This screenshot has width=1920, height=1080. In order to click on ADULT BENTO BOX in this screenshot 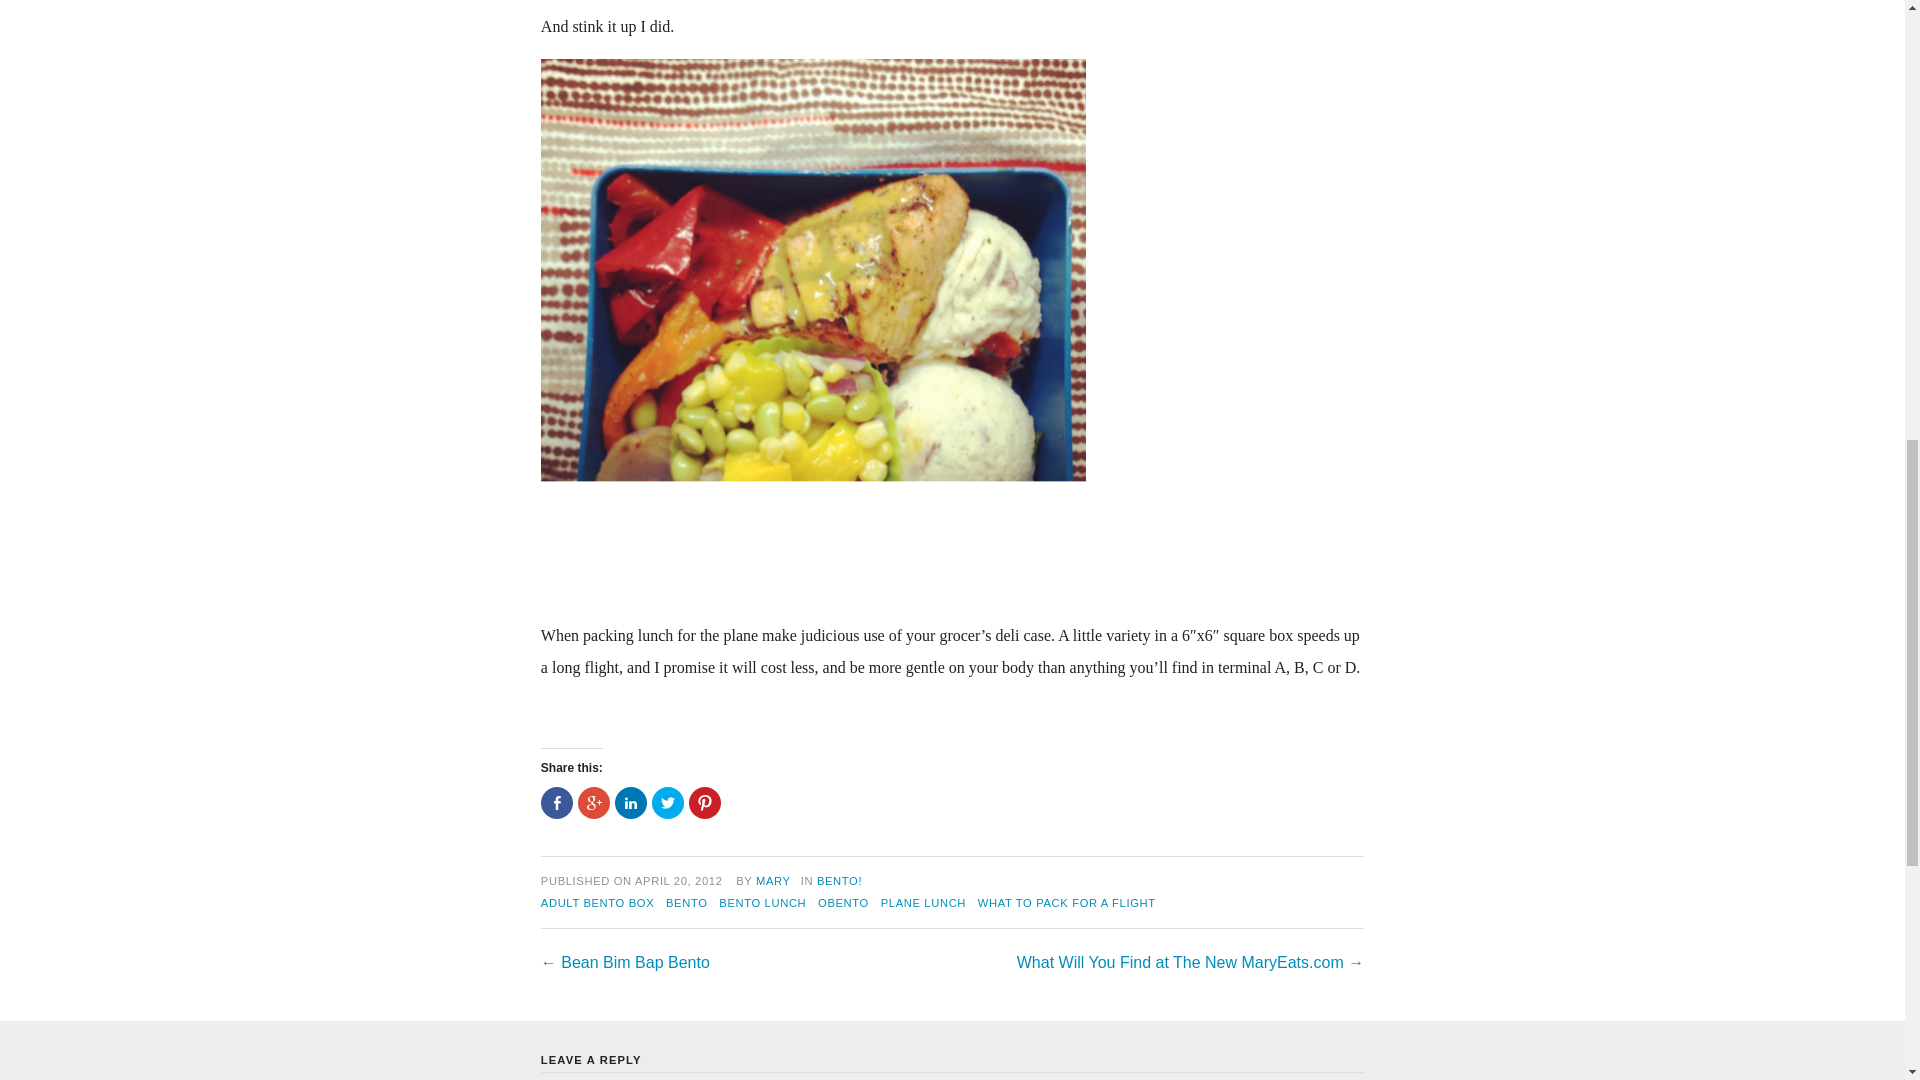, I will do `click(598, 903)`.